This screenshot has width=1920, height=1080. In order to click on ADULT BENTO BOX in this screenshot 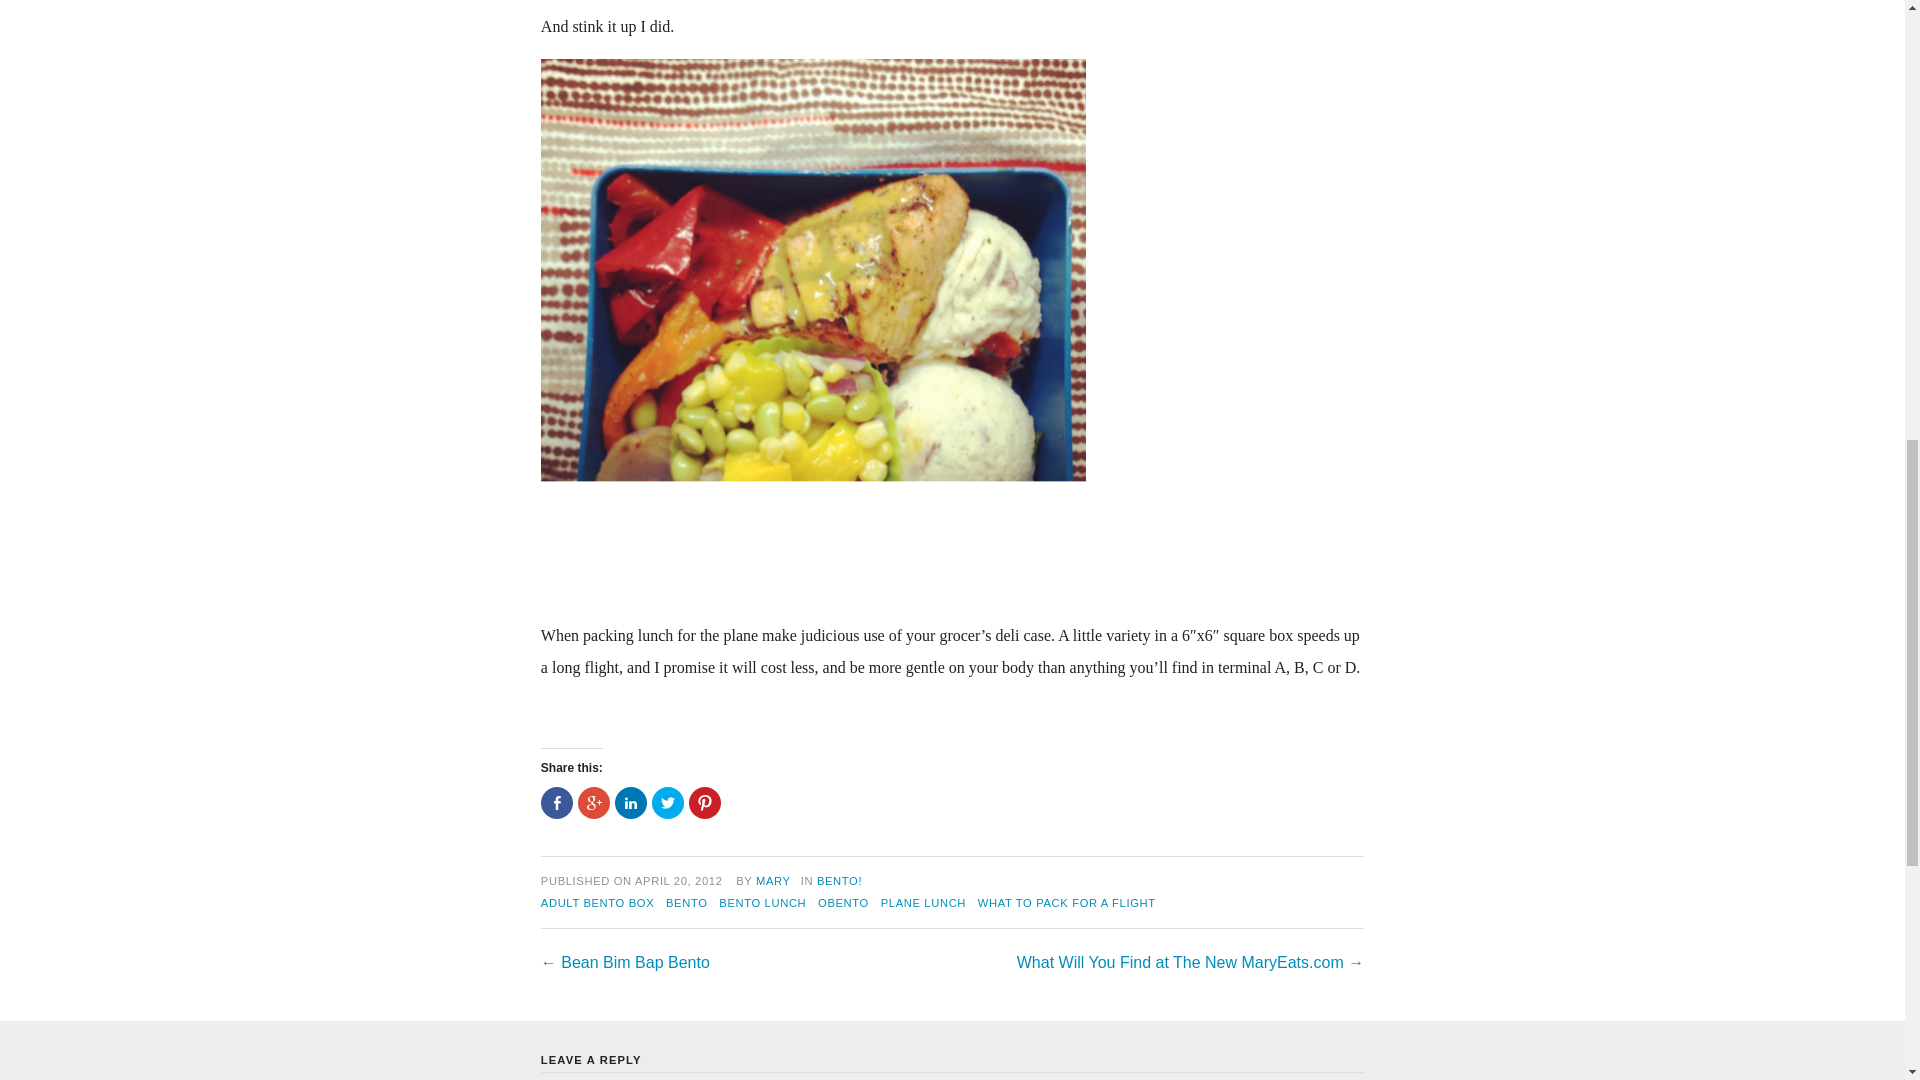, I will do `click(598, 903)`.